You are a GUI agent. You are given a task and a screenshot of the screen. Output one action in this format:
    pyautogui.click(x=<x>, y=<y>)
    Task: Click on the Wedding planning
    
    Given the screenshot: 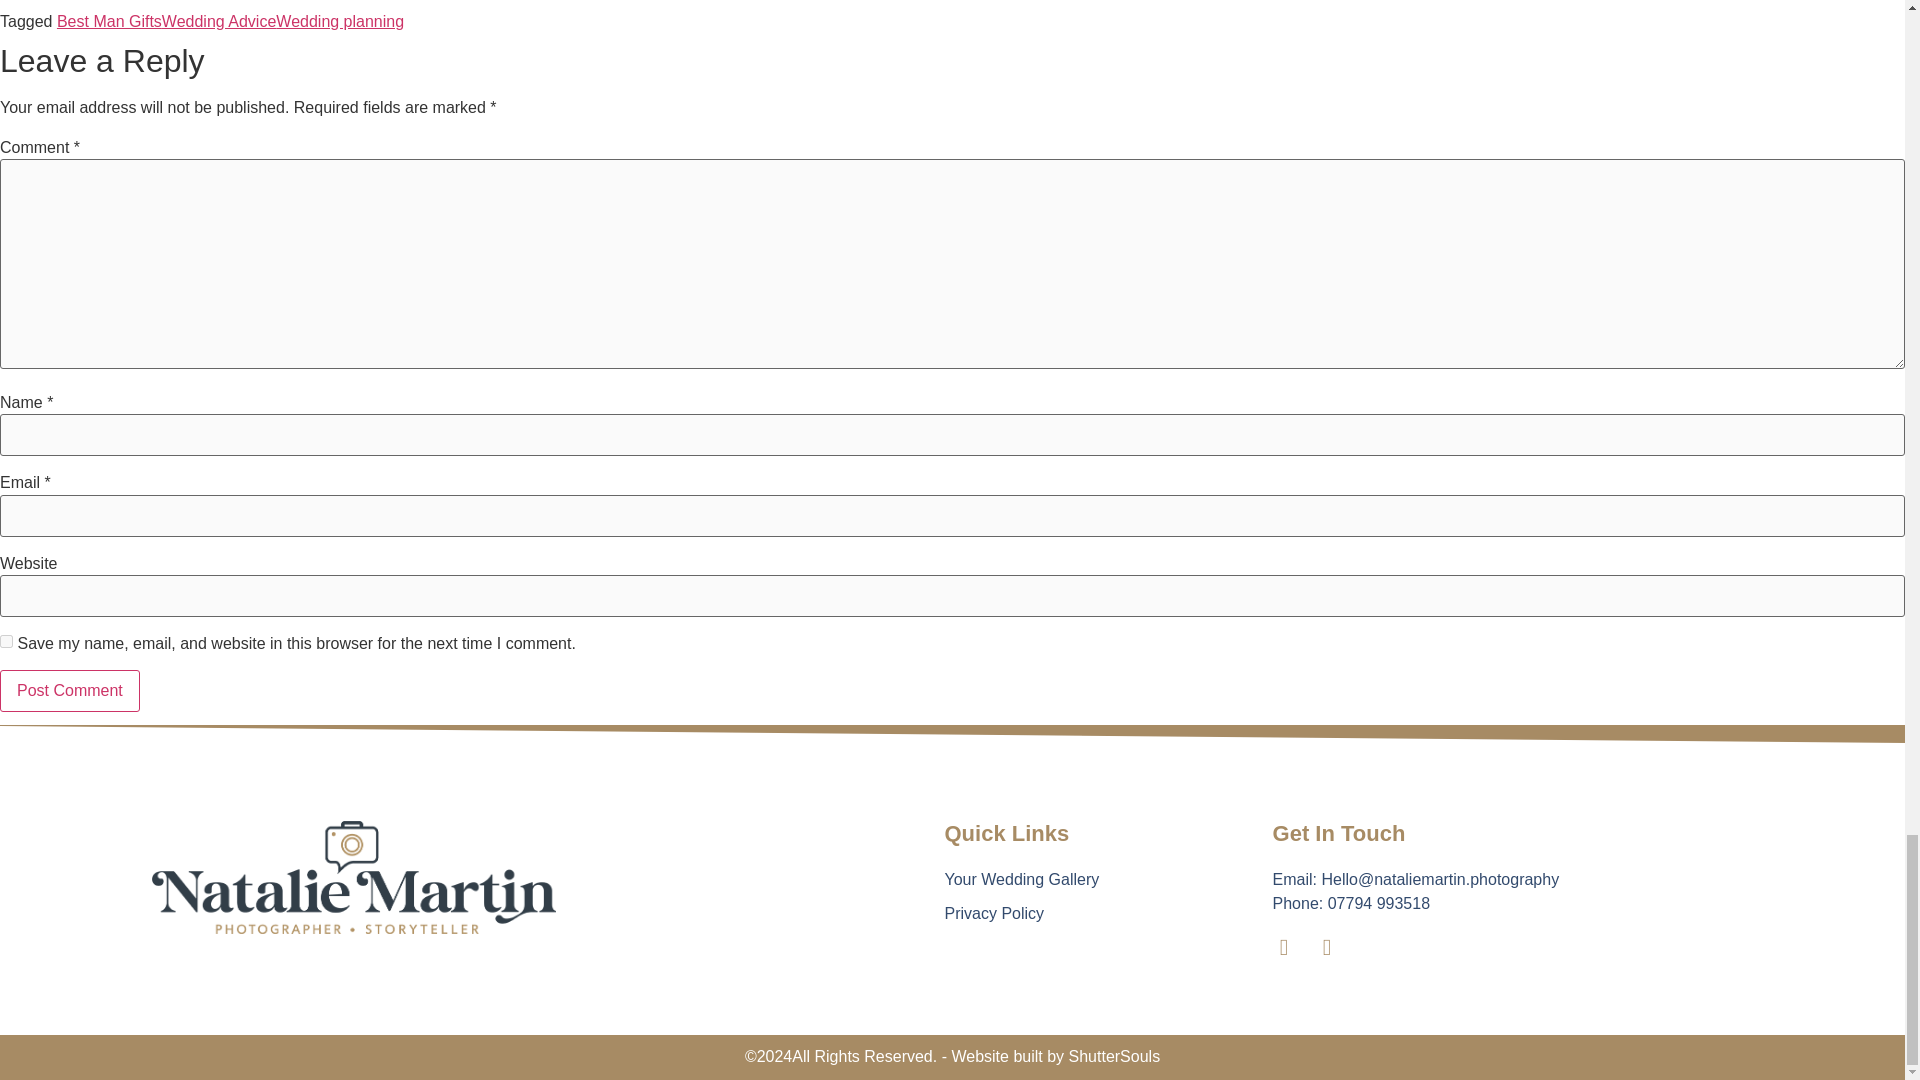 What is the action you would take?
    pyautogui.click(x=340, y=21)
    